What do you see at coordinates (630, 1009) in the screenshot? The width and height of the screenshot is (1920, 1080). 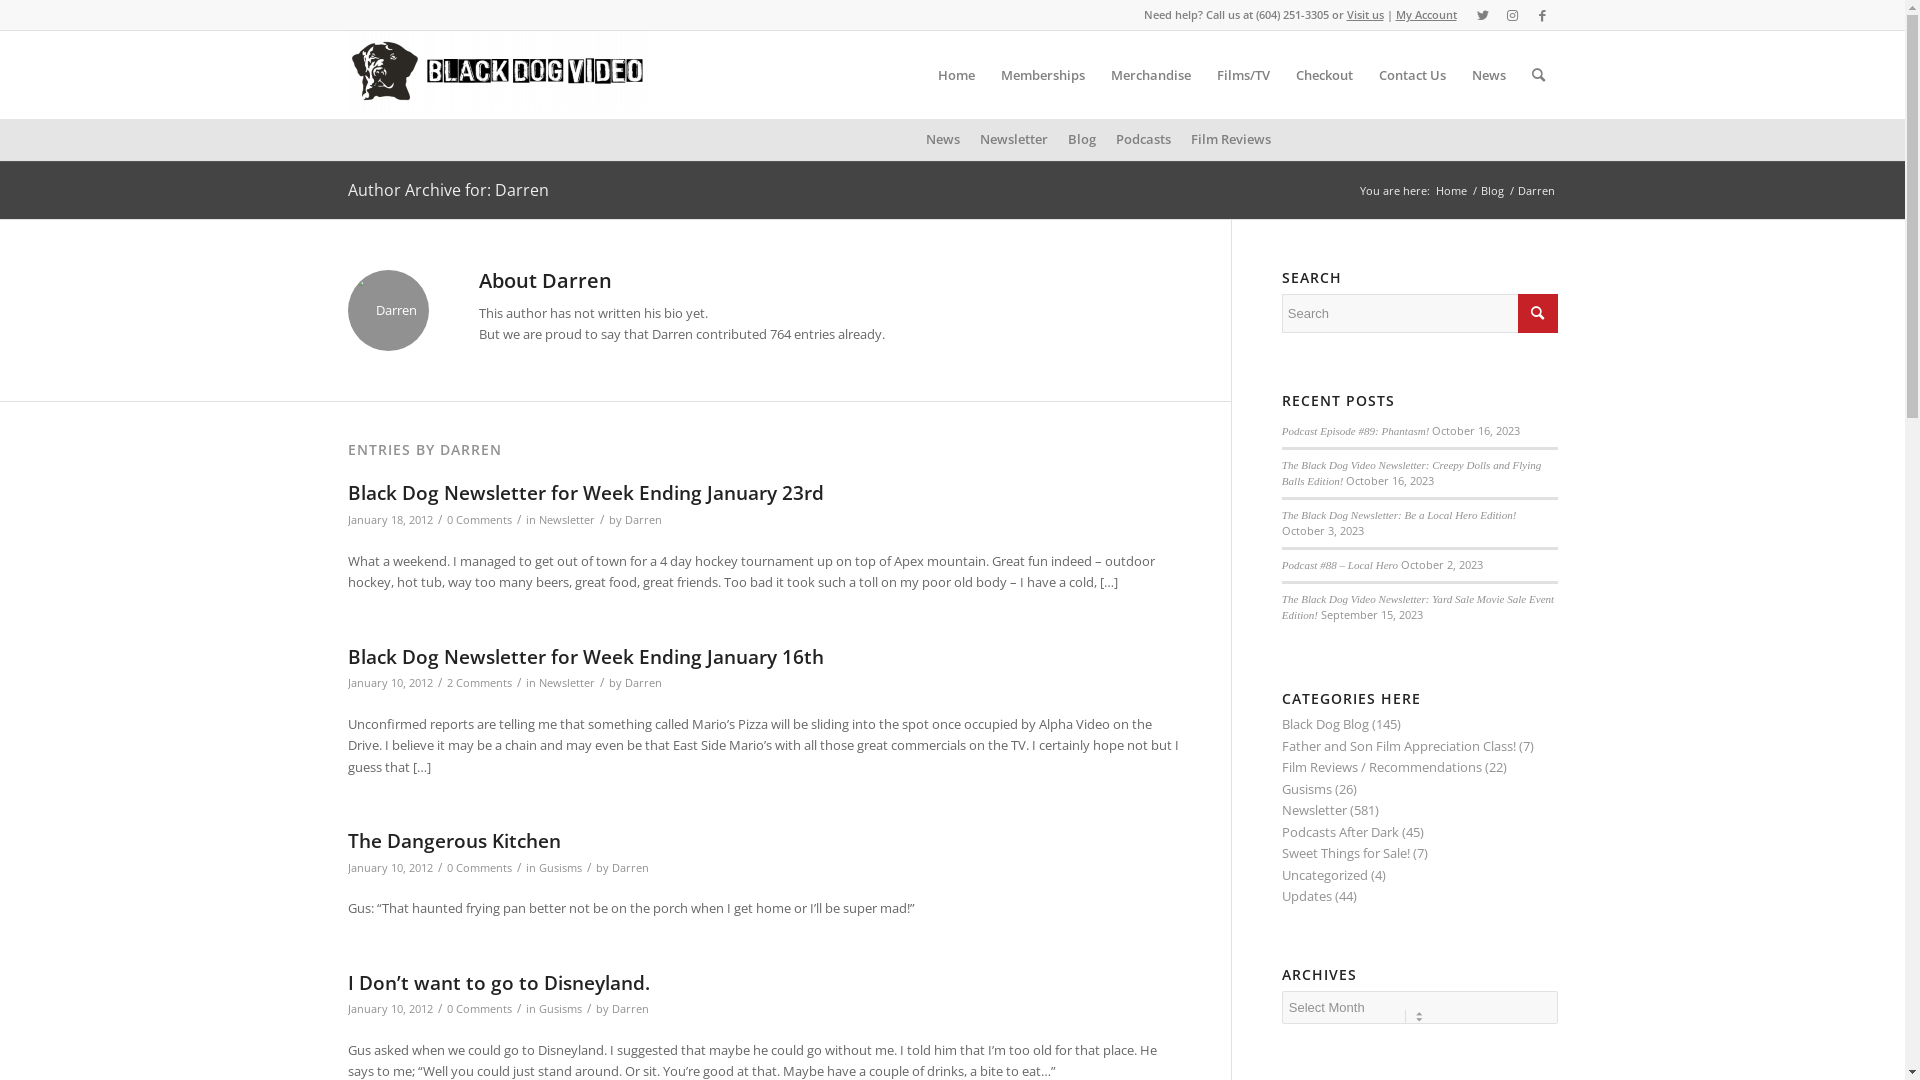 I see `Darren` at bounding box center [630, 1009].